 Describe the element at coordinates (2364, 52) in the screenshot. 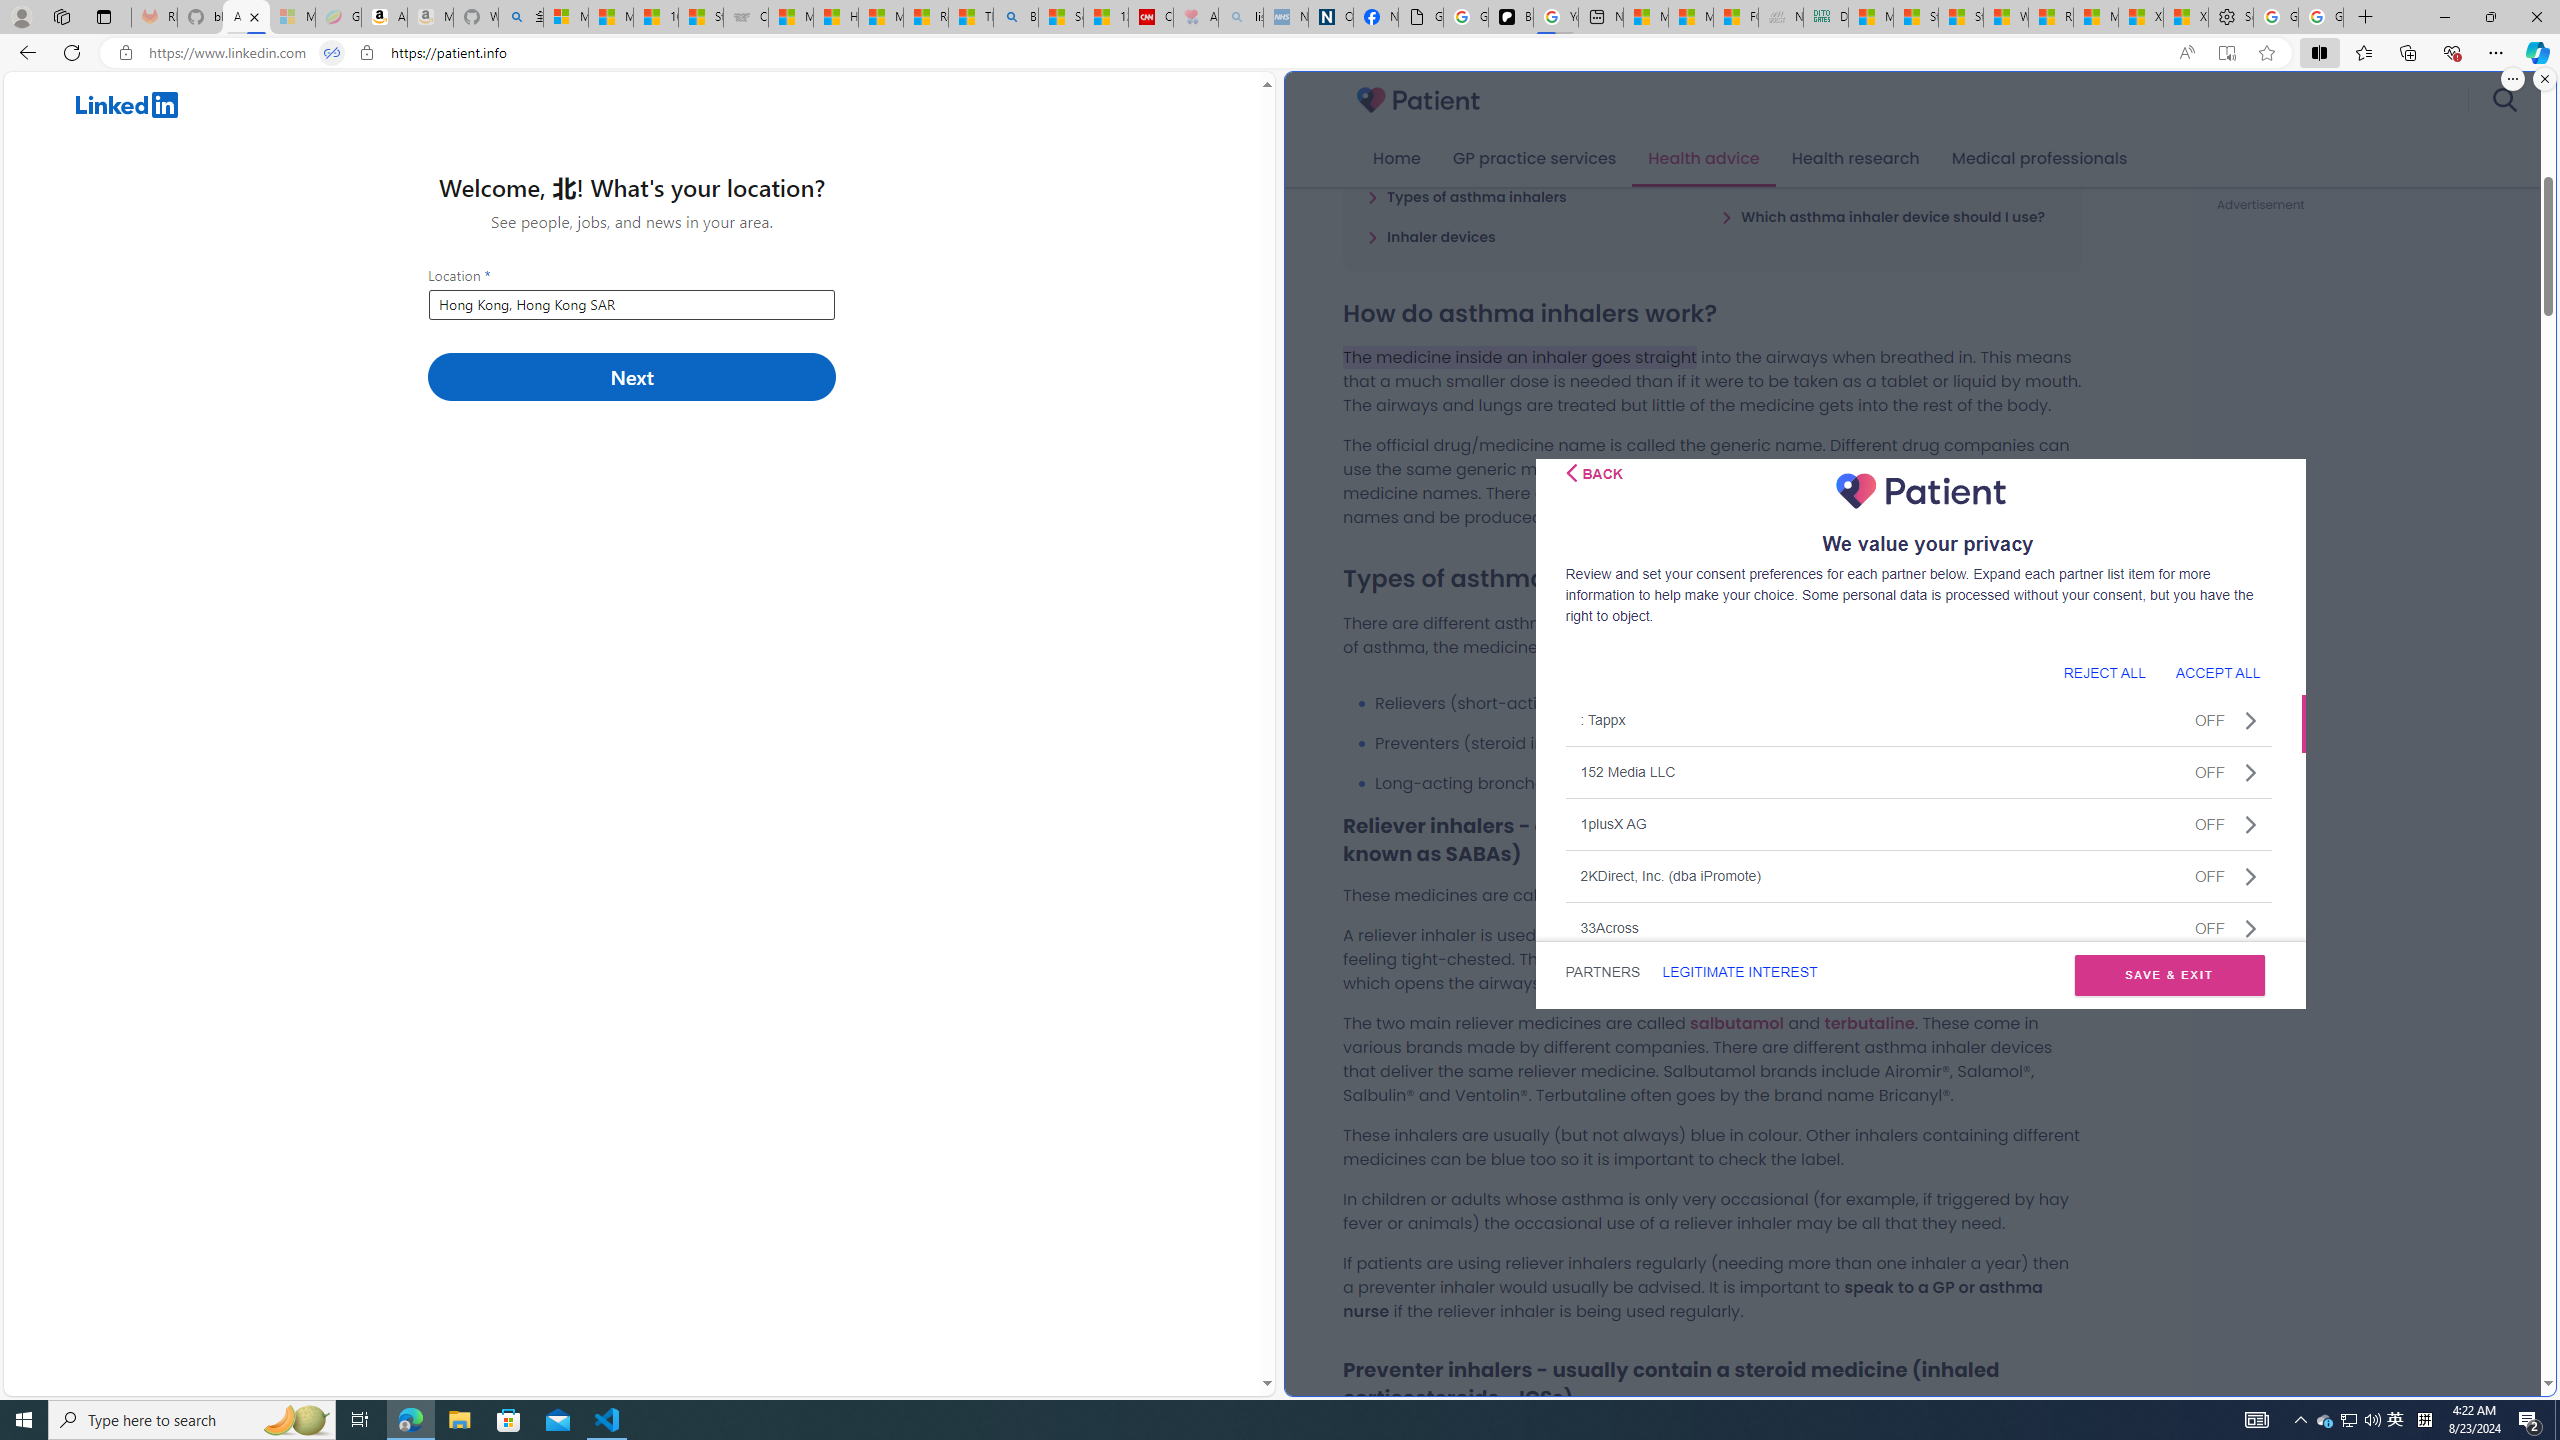

I see `Favorites` at that location.